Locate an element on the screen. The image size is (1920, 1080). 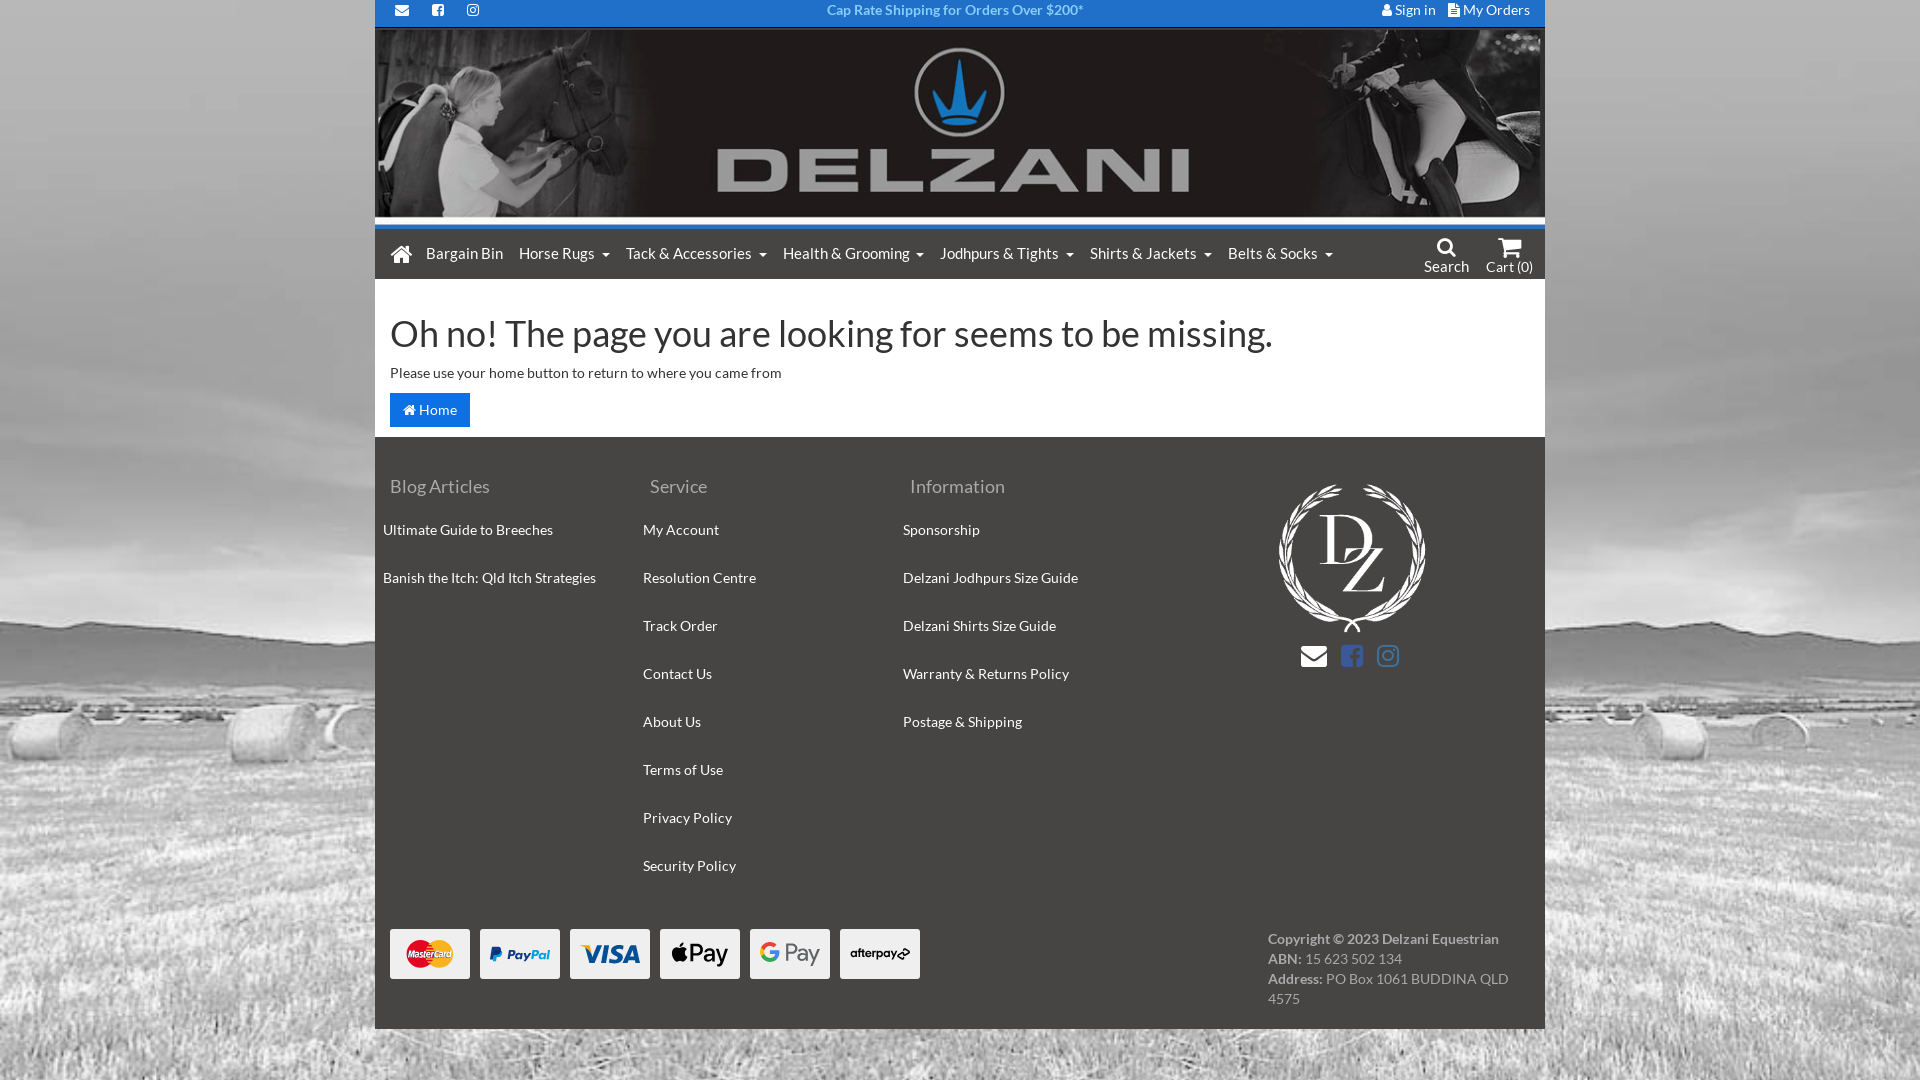
Facebook is located at coordinates (1352, 655).